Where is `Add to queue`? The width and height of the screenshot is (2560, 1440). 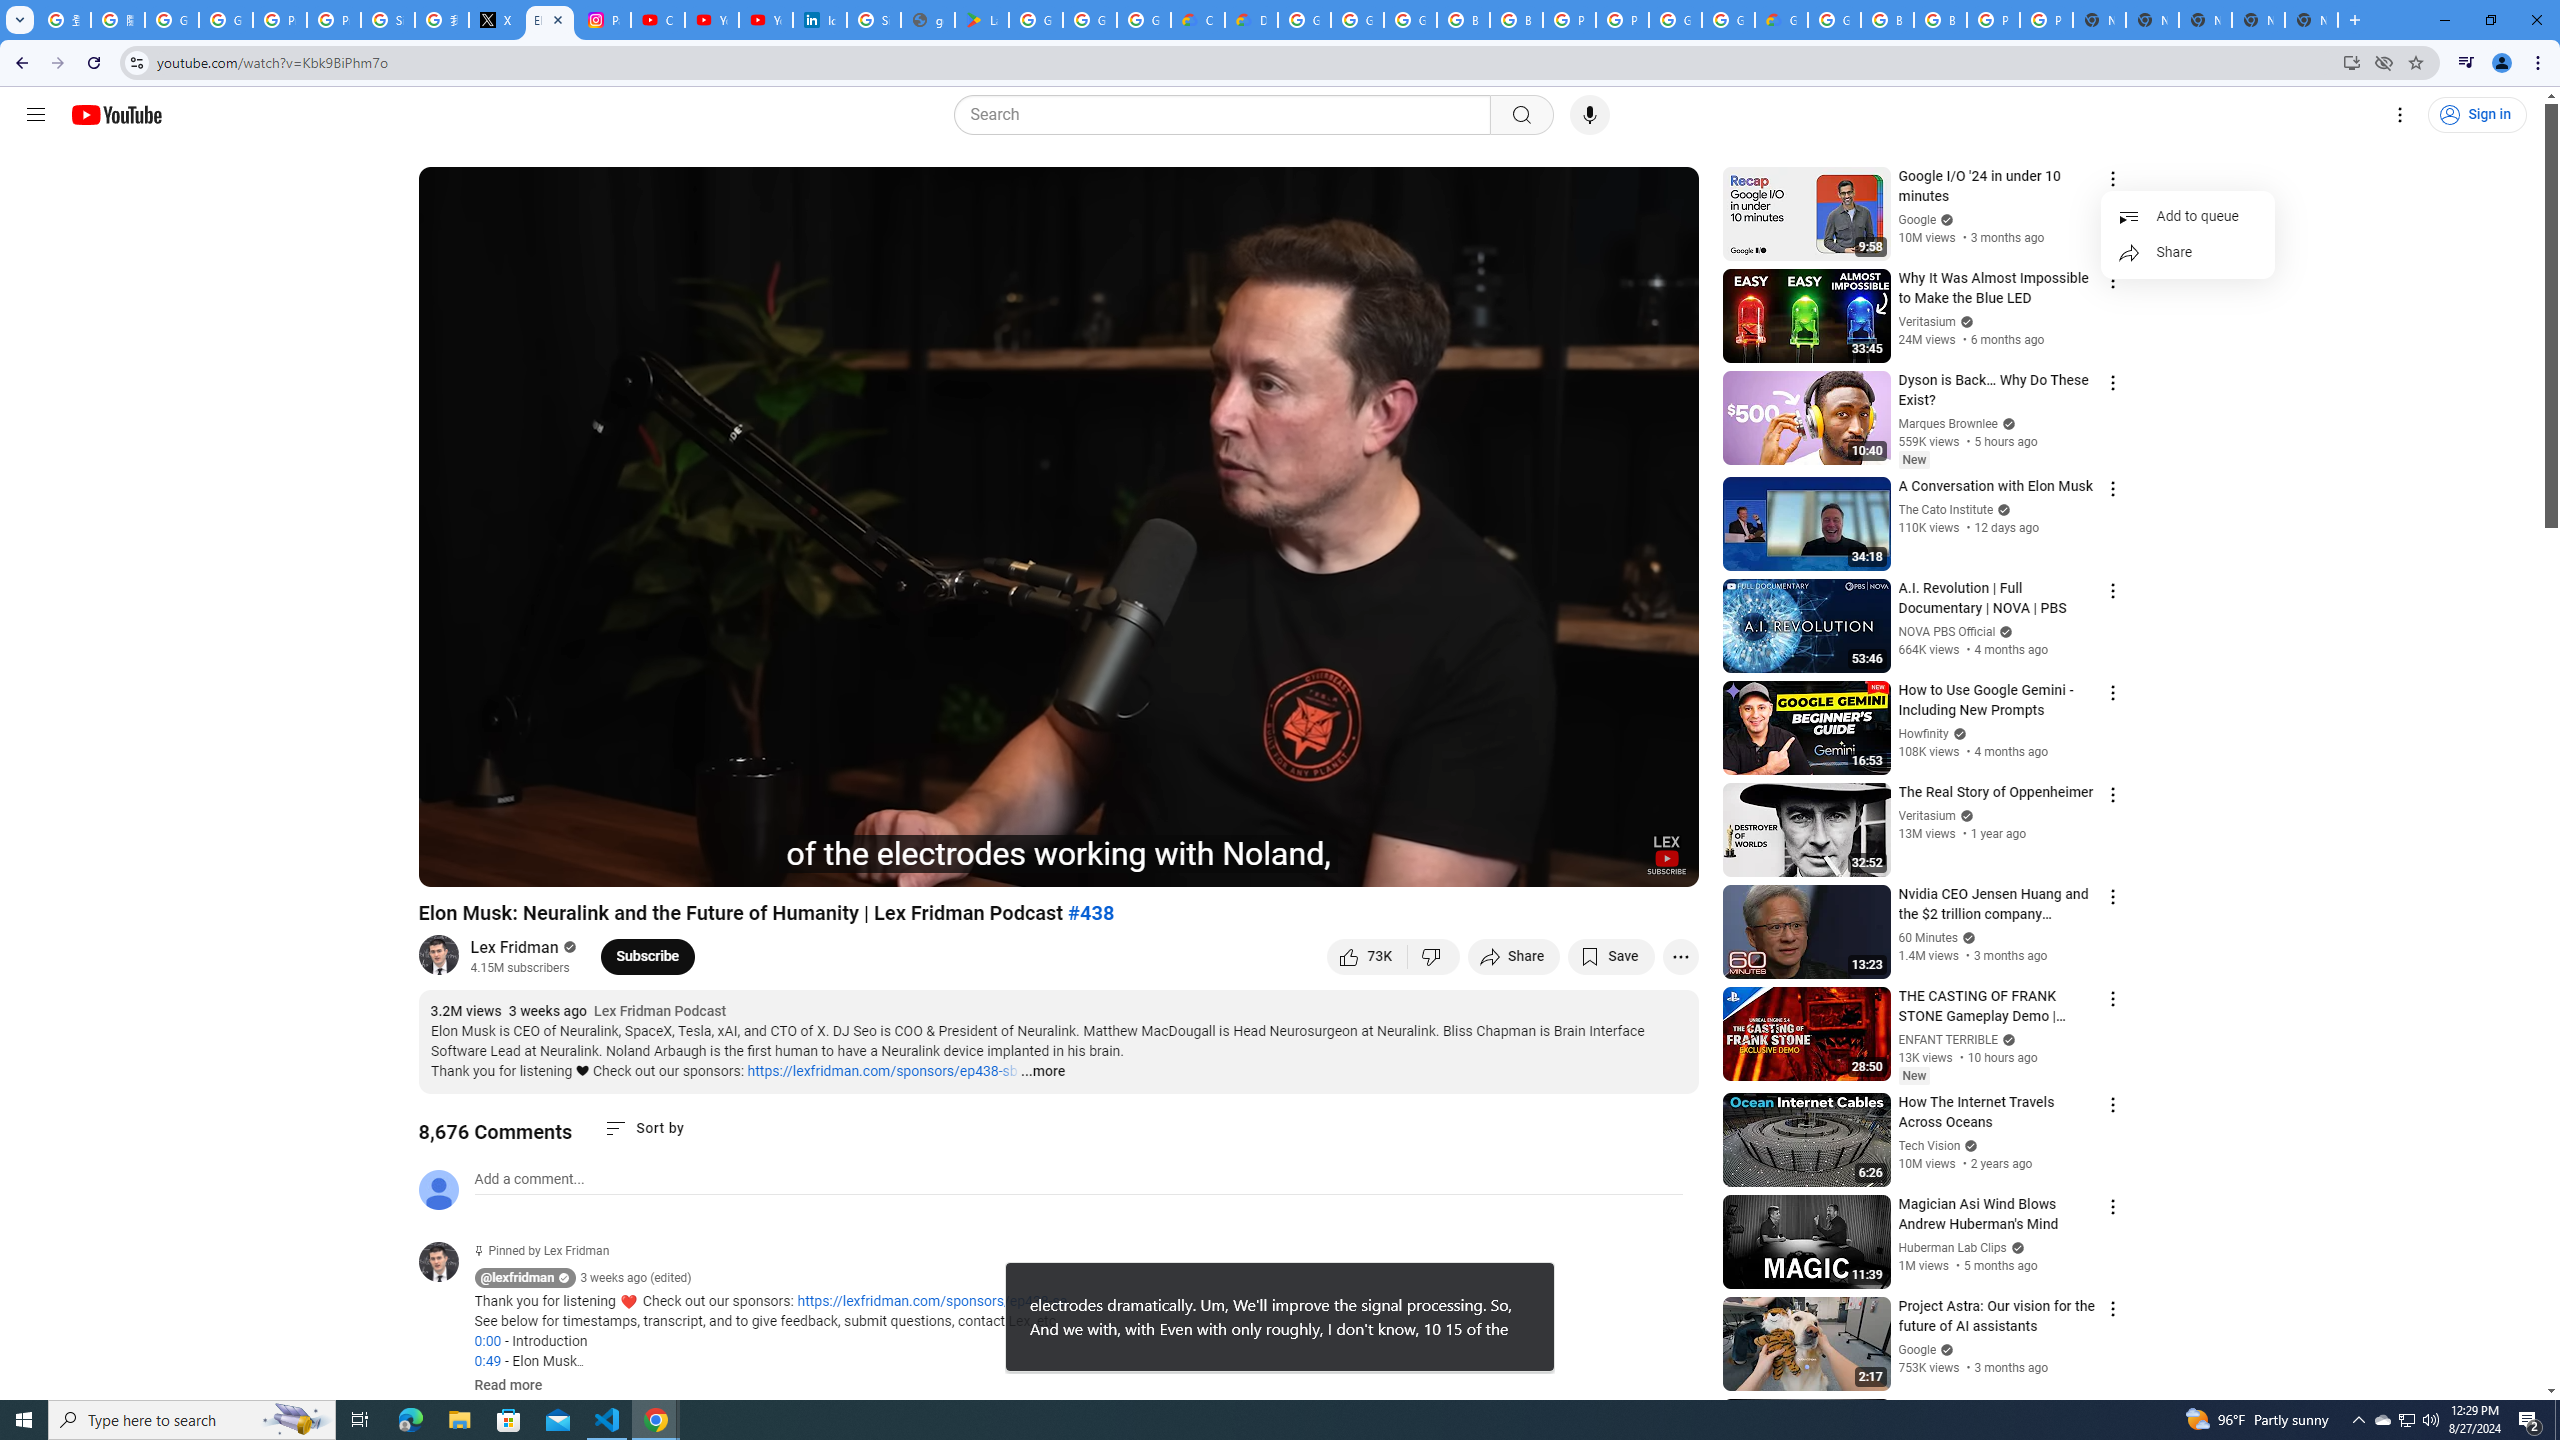 Add to queue is located at coordinates (2187, 216).